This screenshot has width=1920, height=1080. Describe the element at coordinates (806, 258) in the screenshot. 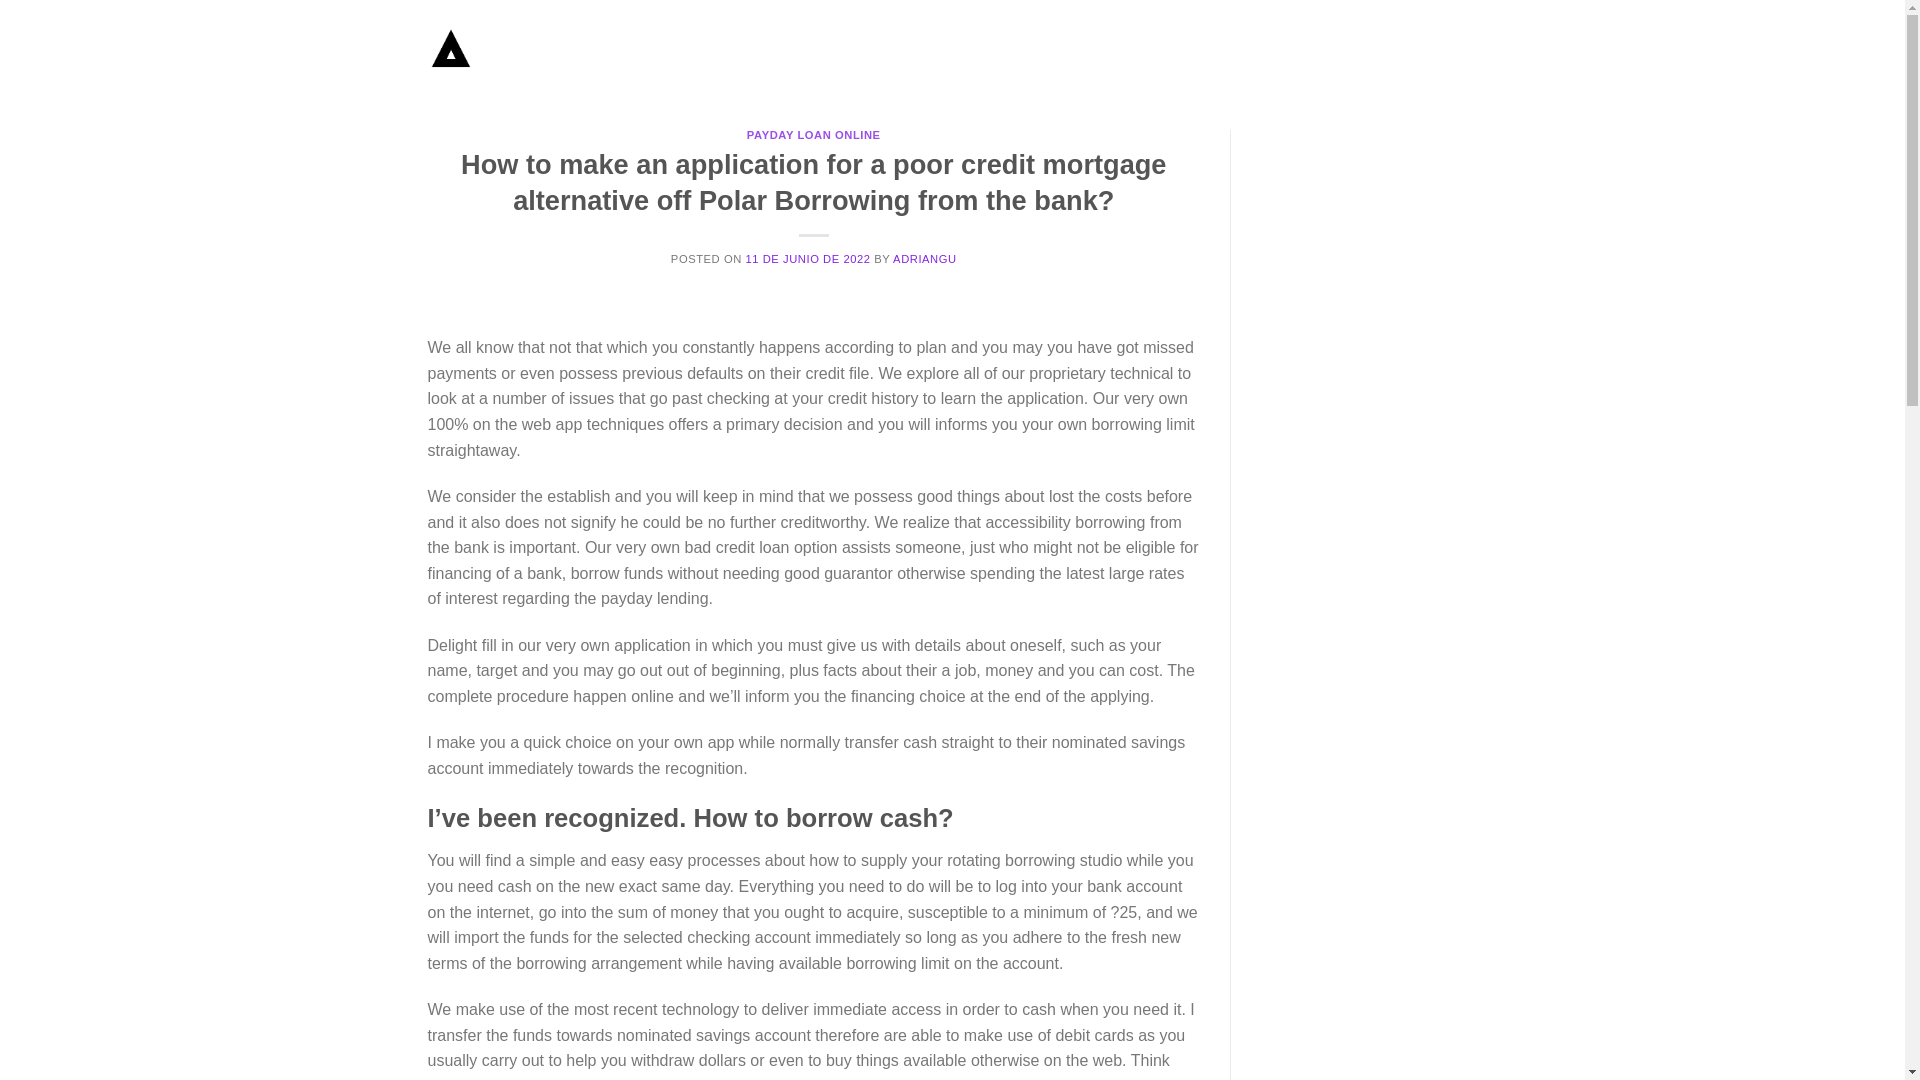

I see `11 DE JUNIO DE 2022` at that location.